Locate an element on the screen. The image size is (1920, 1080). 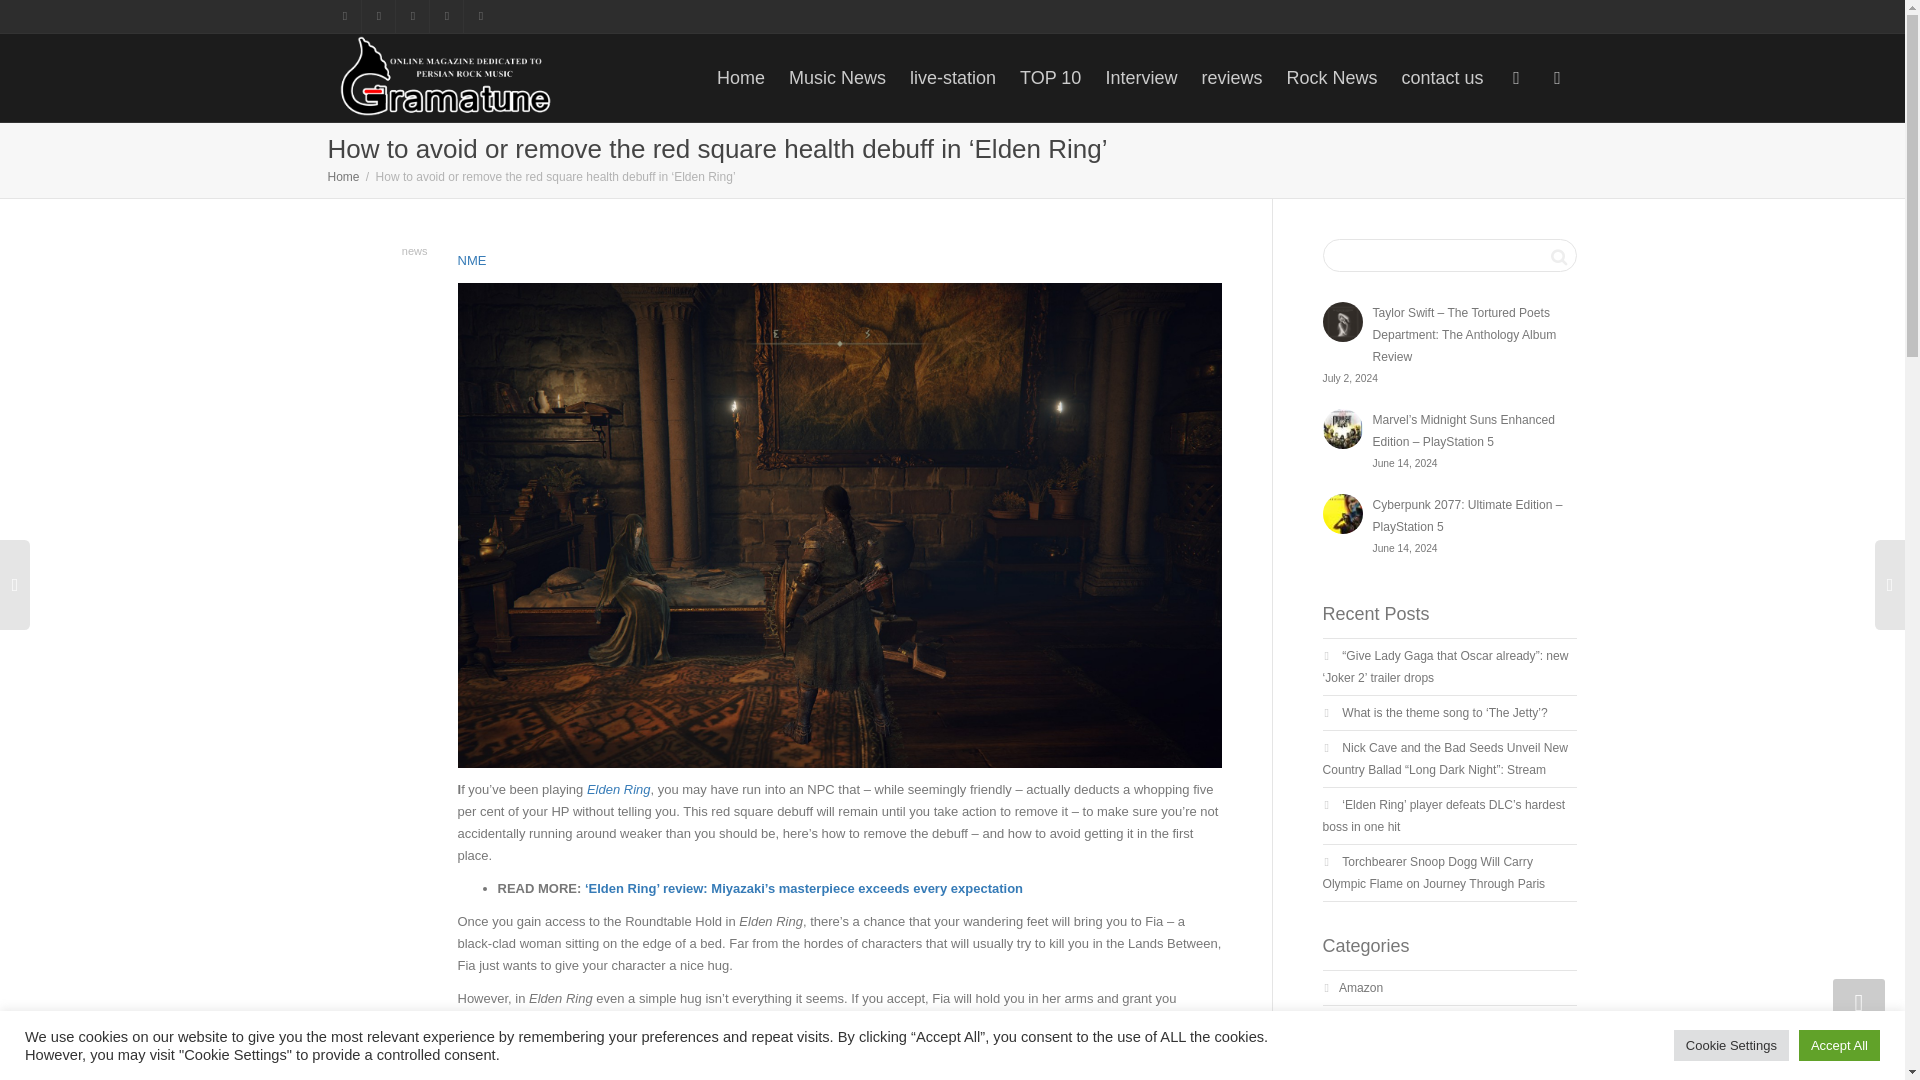
Elden Ring is located at coordinates (618, 789).